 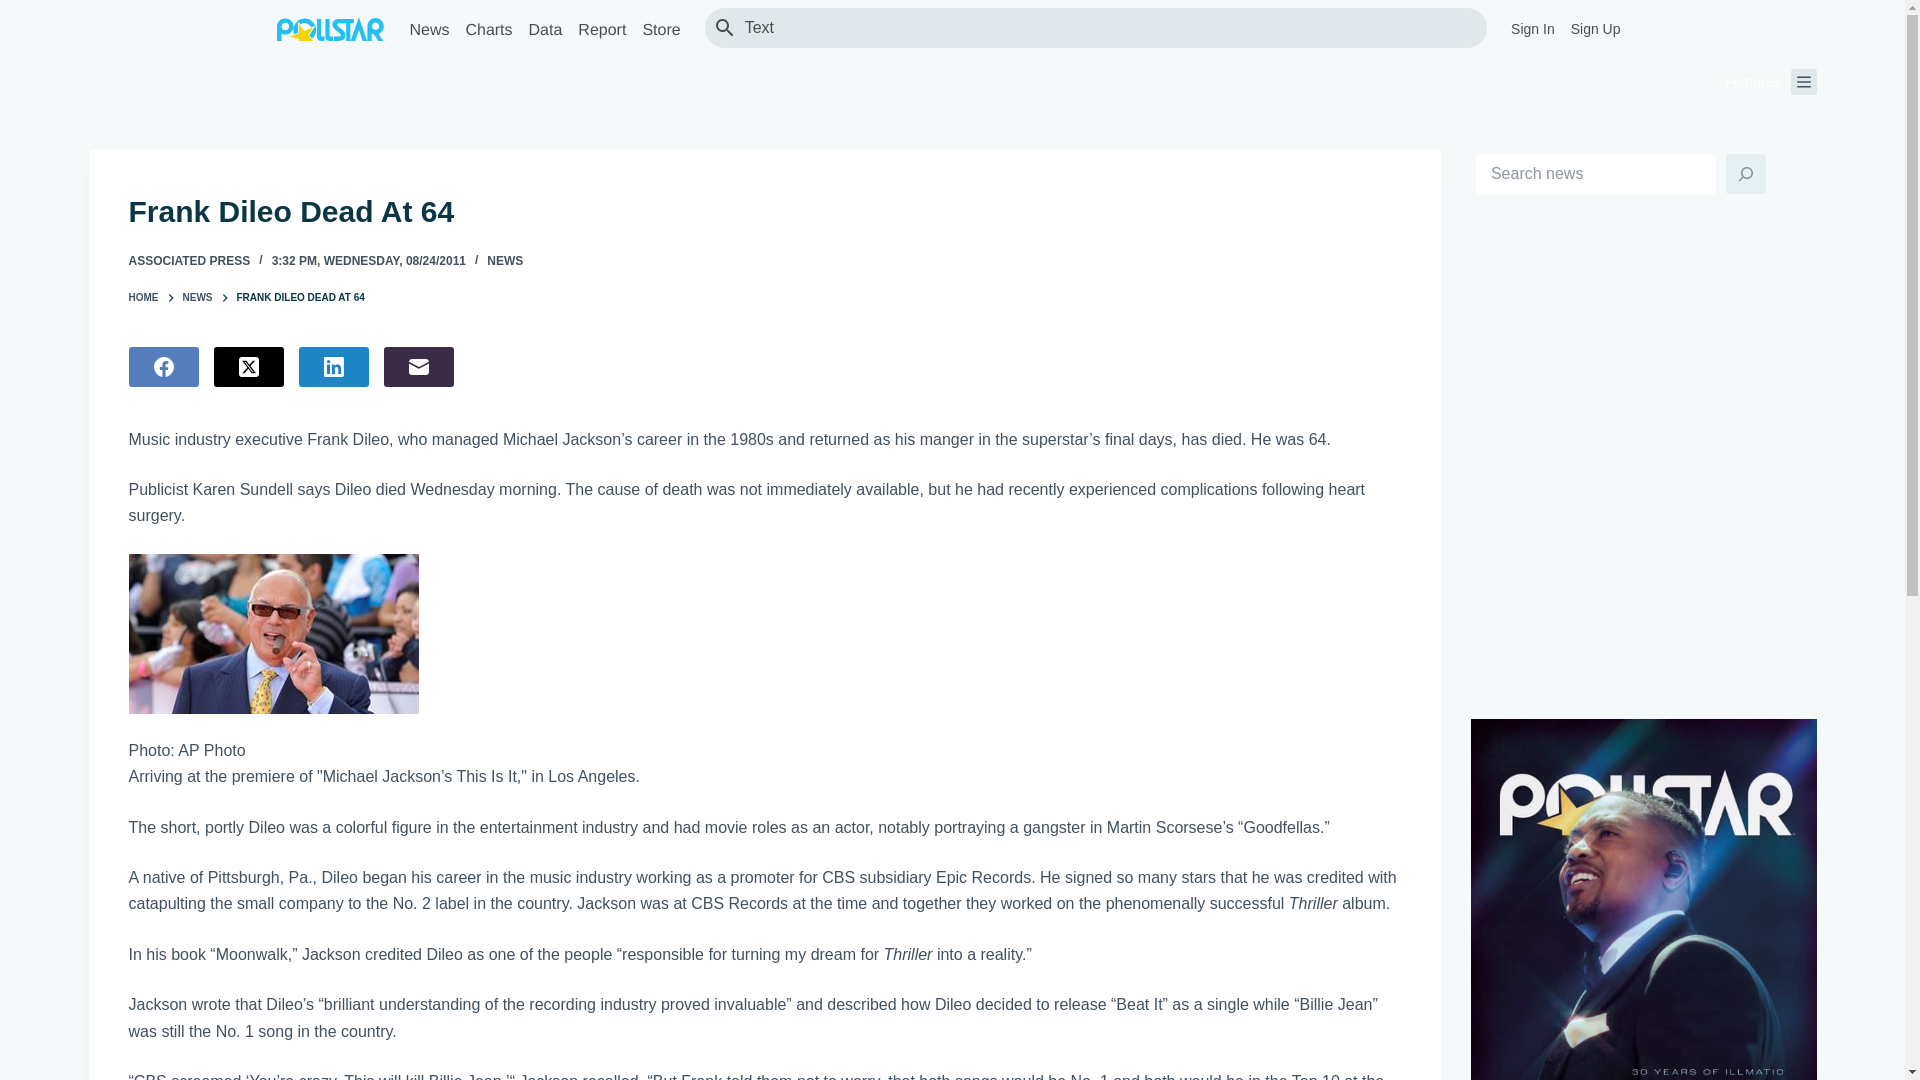 What do you see at coordinates (764, 212) in the screenshot?
I see `Frank Dileo Dead At 64` at bounding box center [764, 212].